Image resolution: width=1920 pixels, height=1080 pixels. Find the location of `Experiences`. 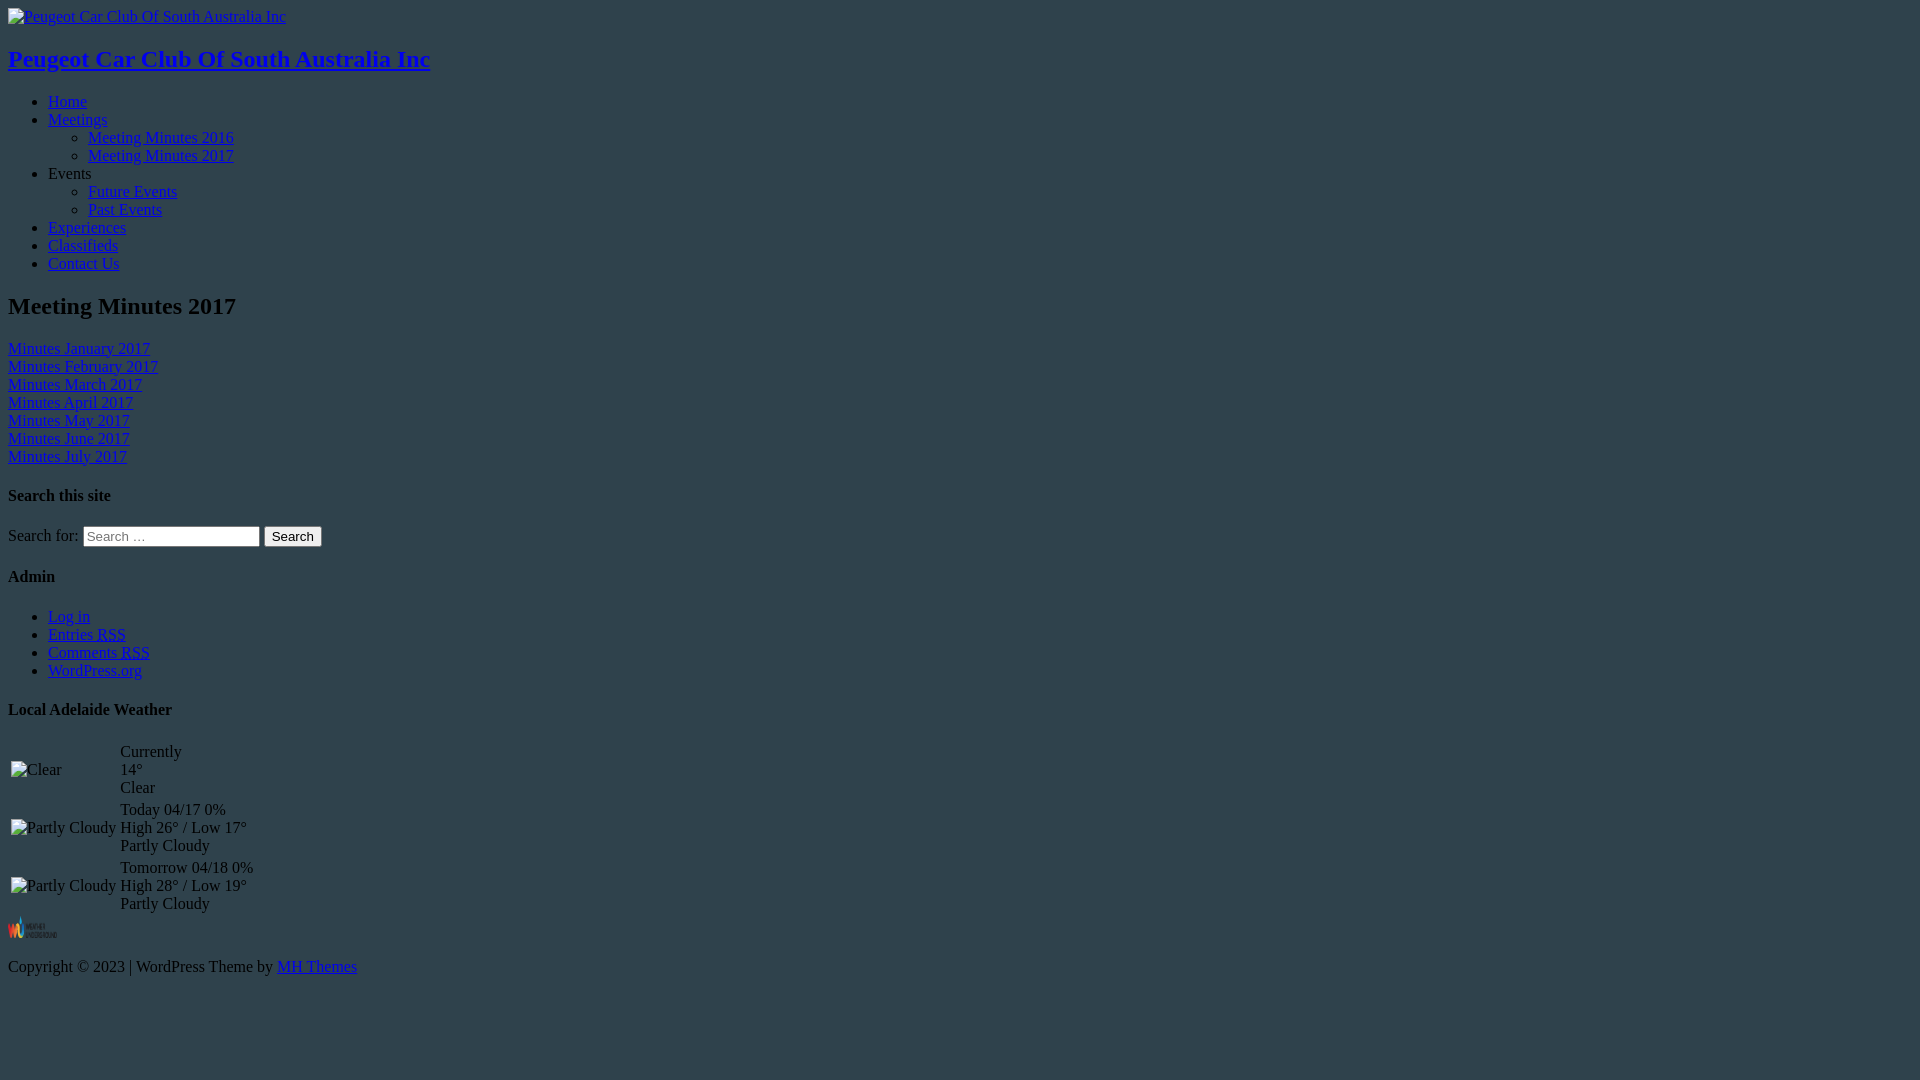

Experiences is located at coordinates (87, 228).